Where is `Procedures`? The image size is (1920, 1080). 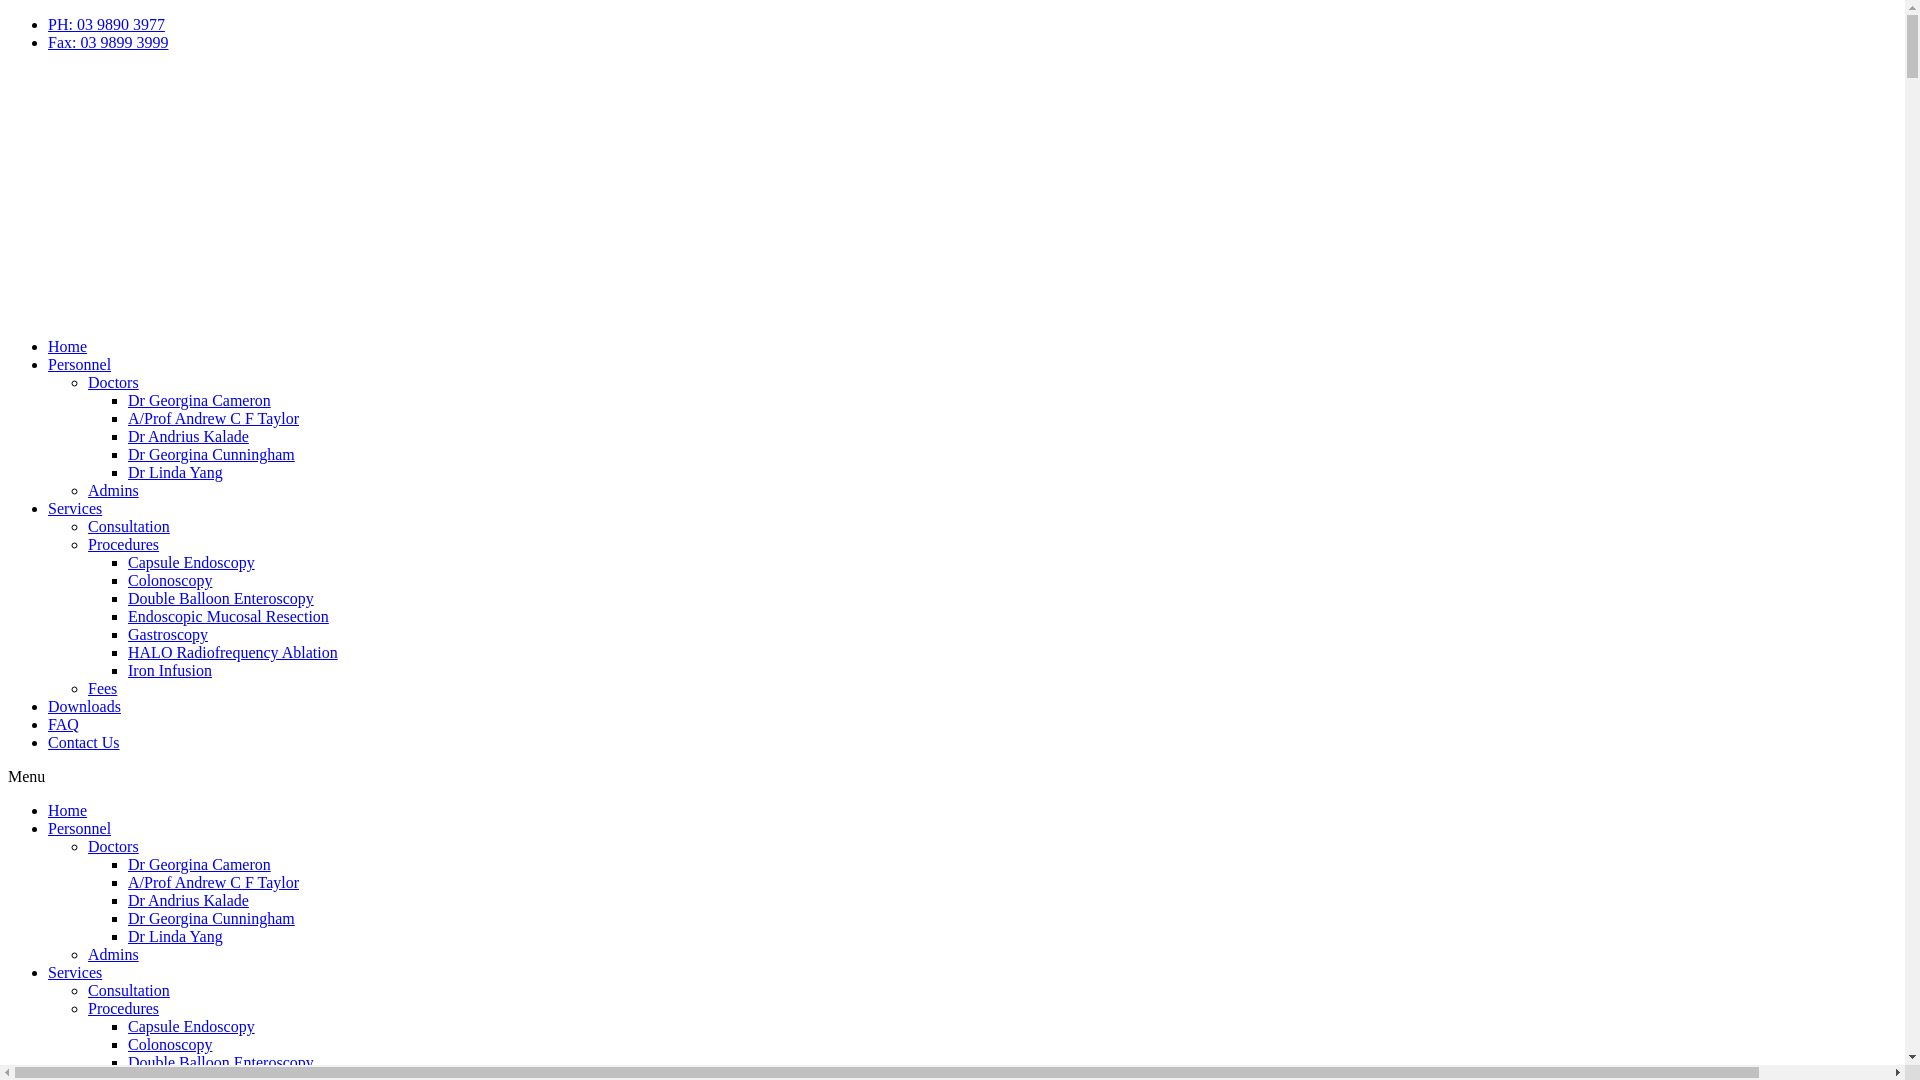
Procedures is located at coordinates (124, 1008).